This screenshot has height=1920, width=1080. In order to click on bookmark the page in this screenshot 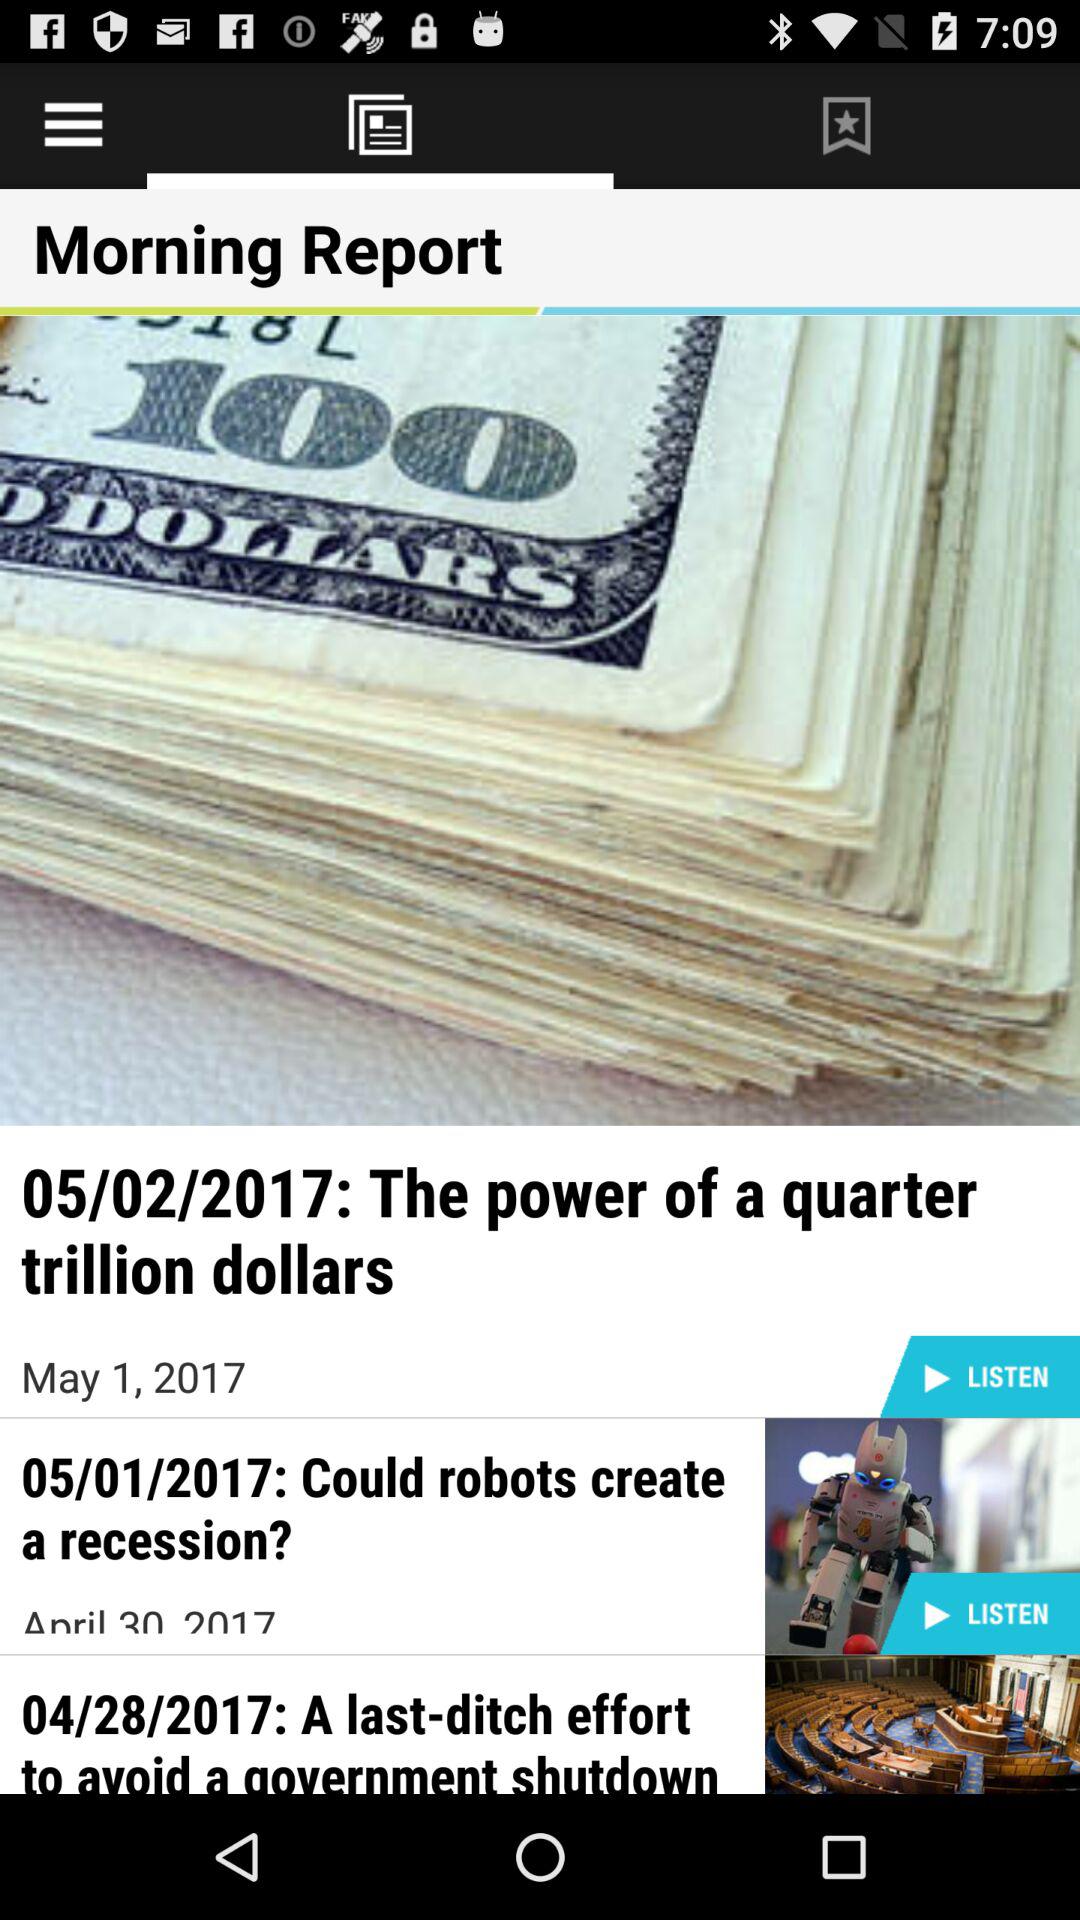, I will do `click(846, 126)`.